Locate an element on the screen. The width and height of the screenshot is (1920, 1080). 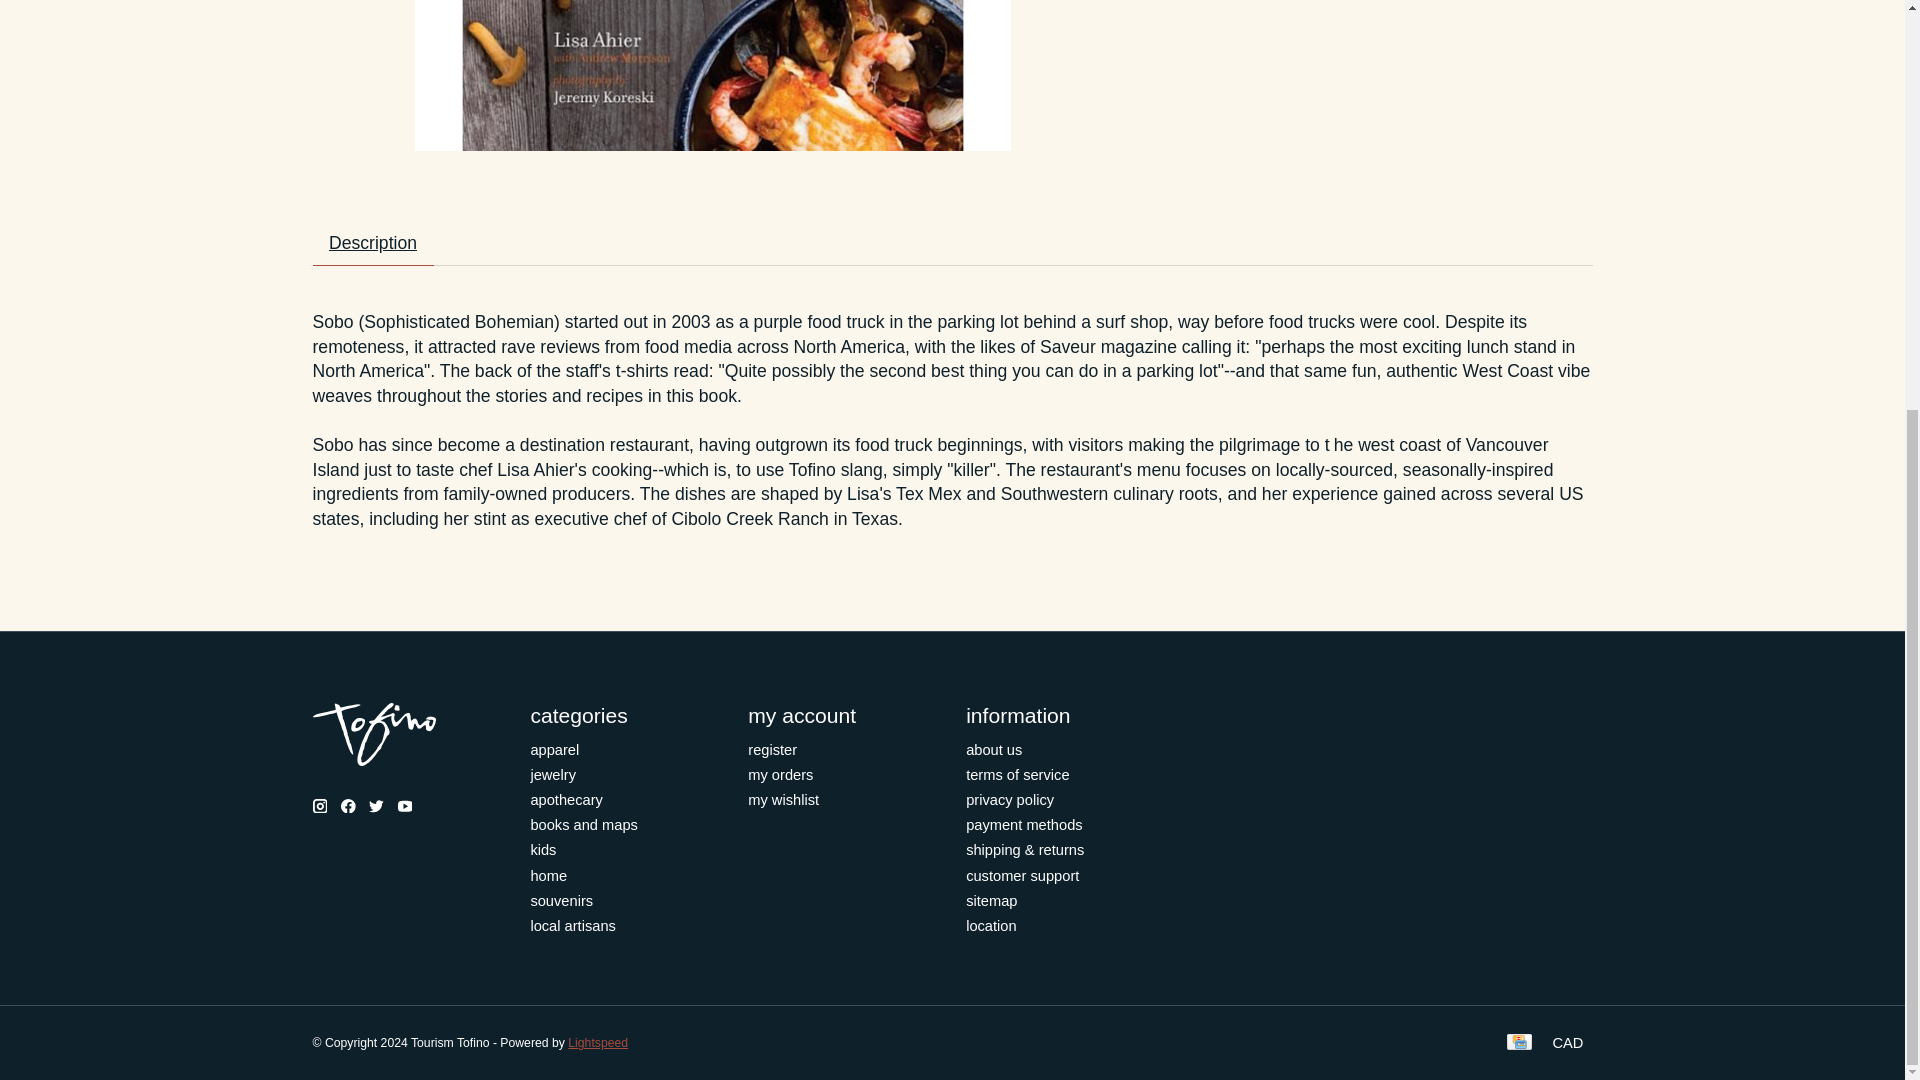
Privacy policy is located at coordinates (1010, 799).